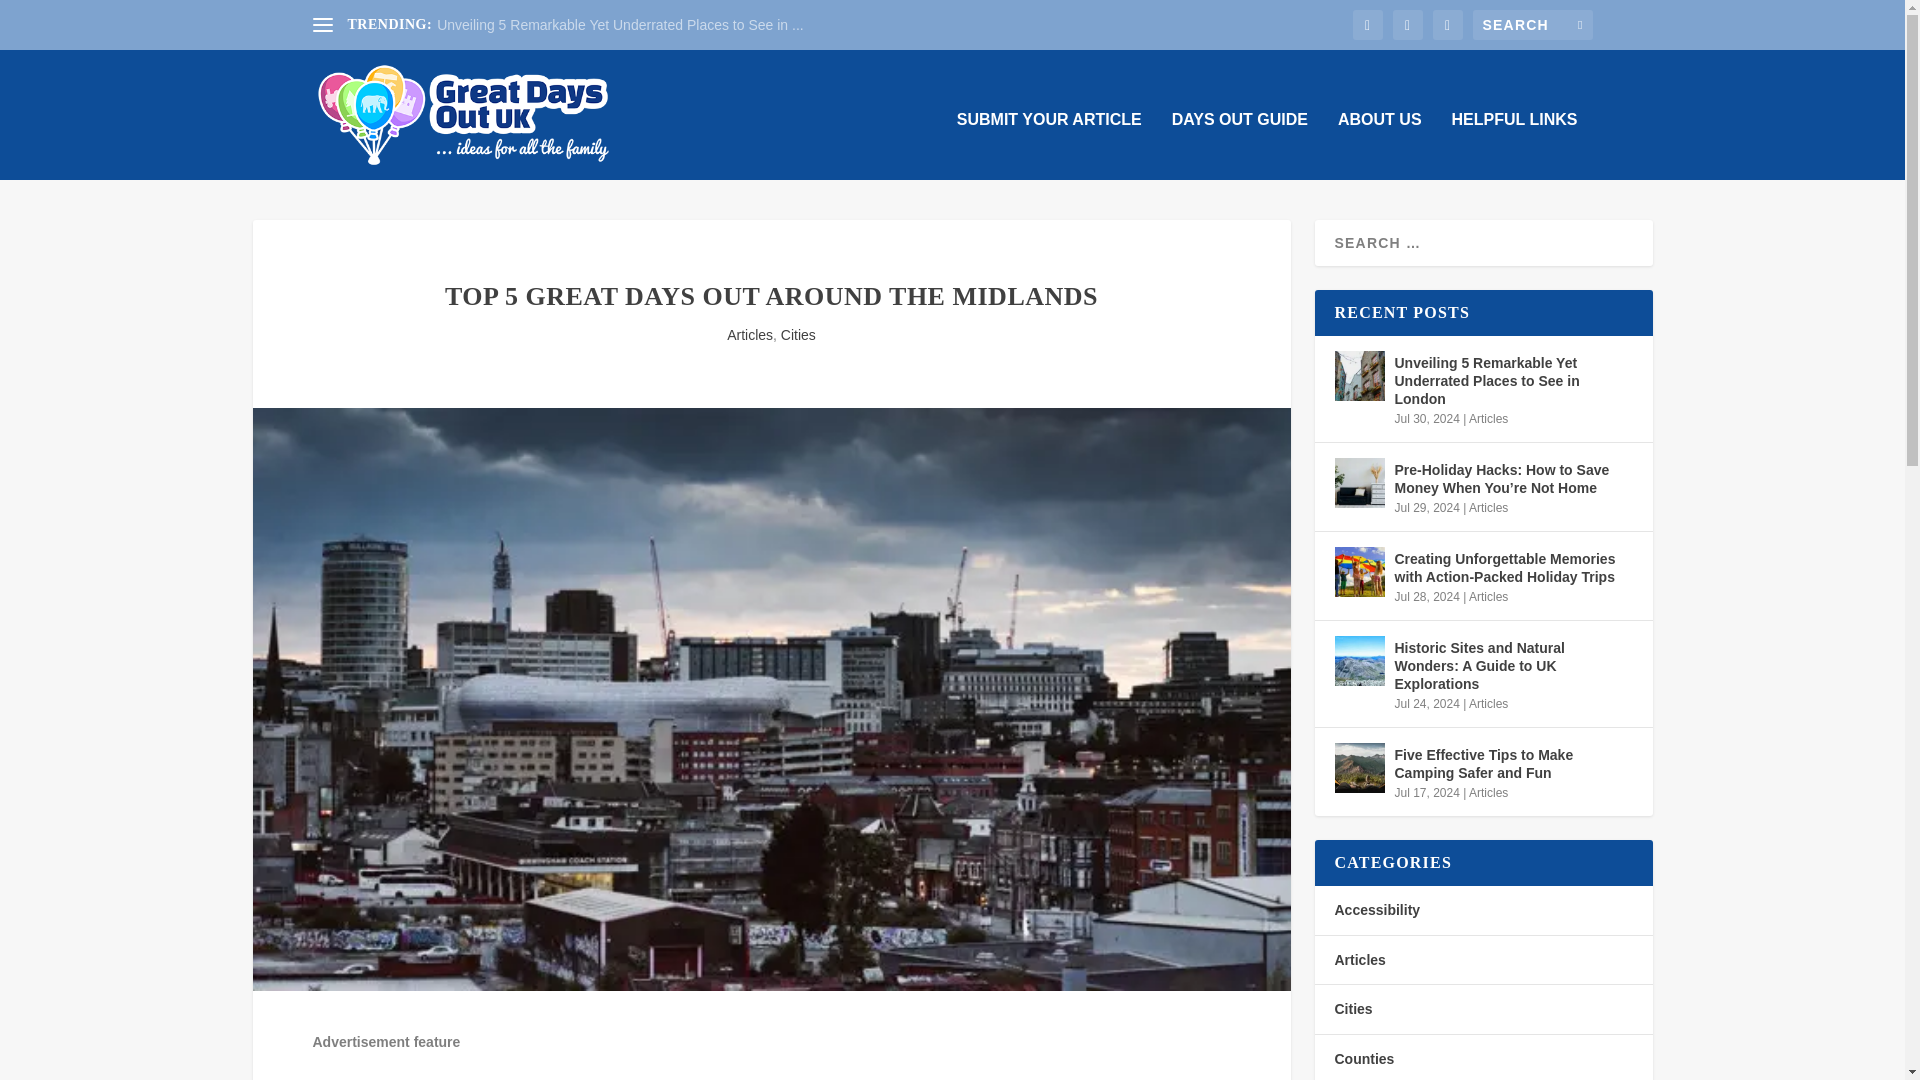  I want to click on Articles, so click(1488, 793).